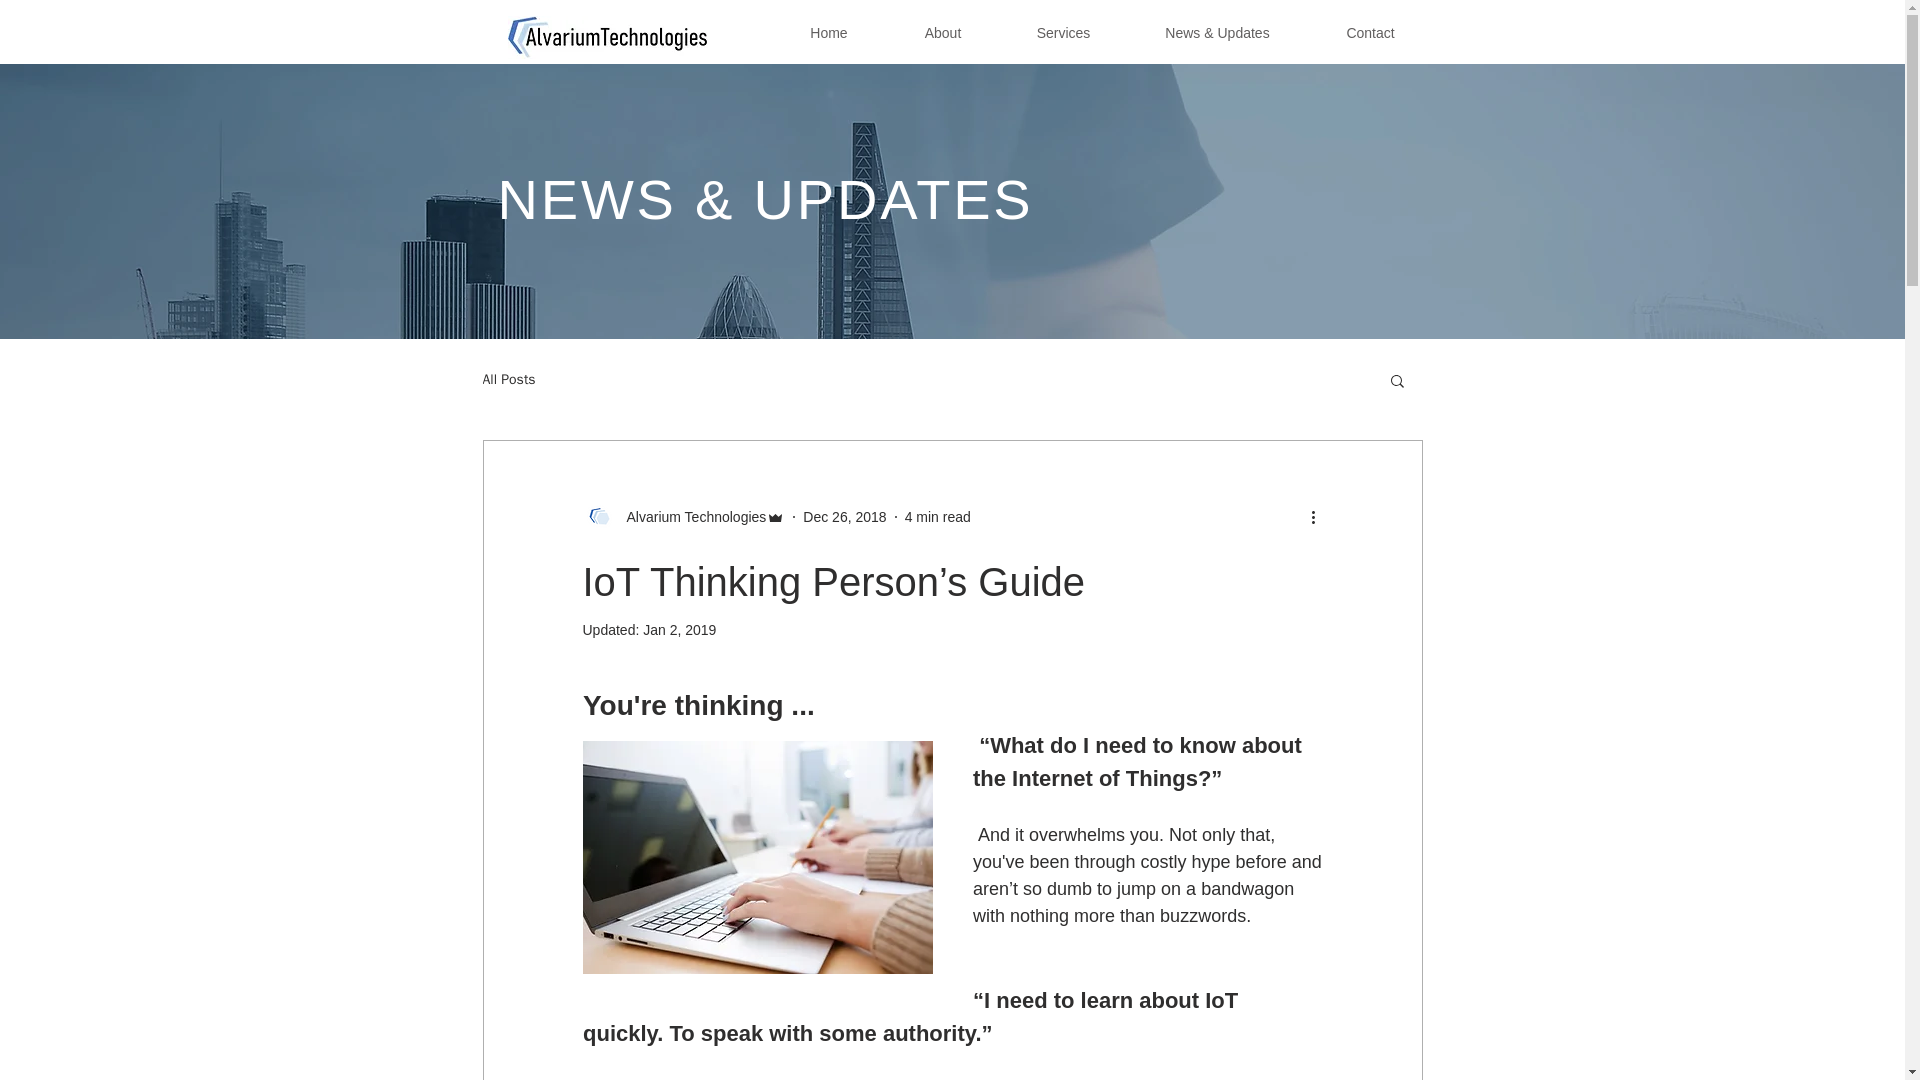  What do you see at coordinates (680, 630) in the screenshot?
I see `Jan 2, 2019` at bounding box center [680, 630].